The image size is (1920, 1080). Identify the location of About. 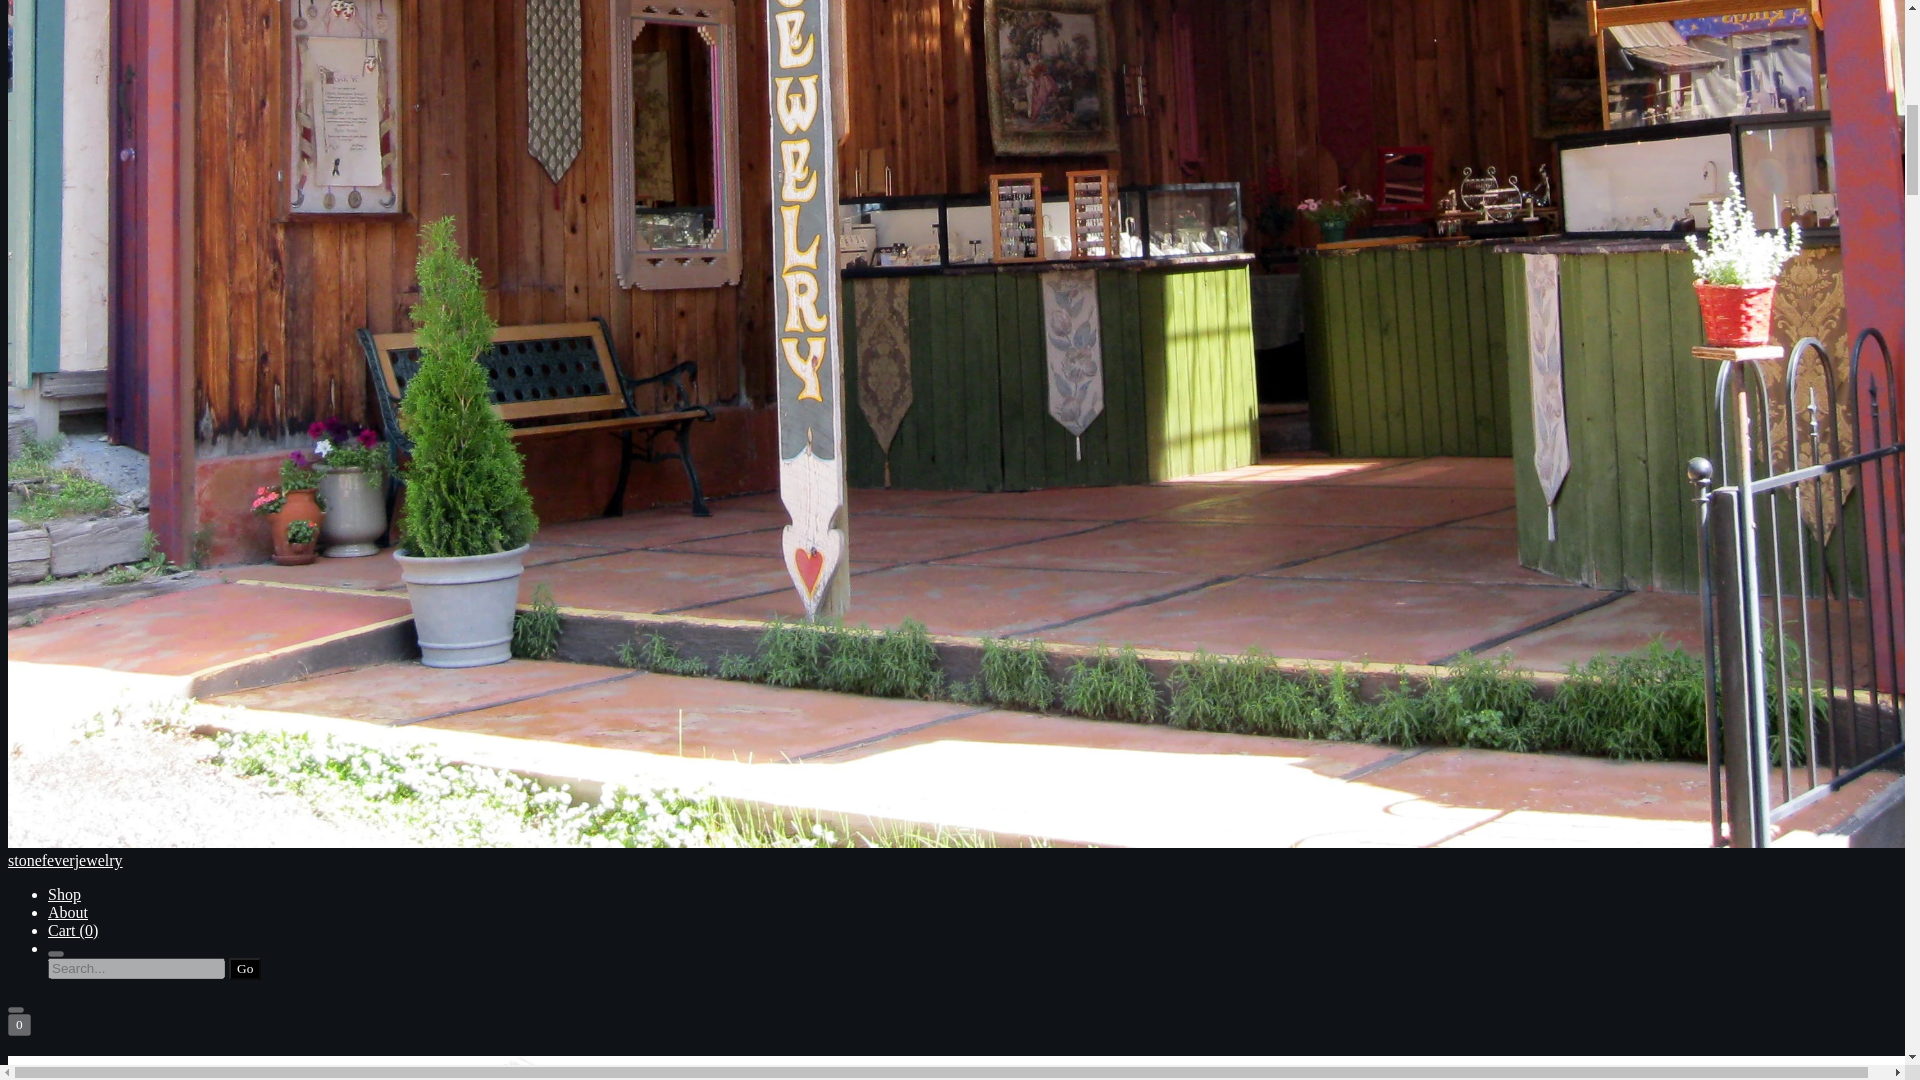
(68, 912).